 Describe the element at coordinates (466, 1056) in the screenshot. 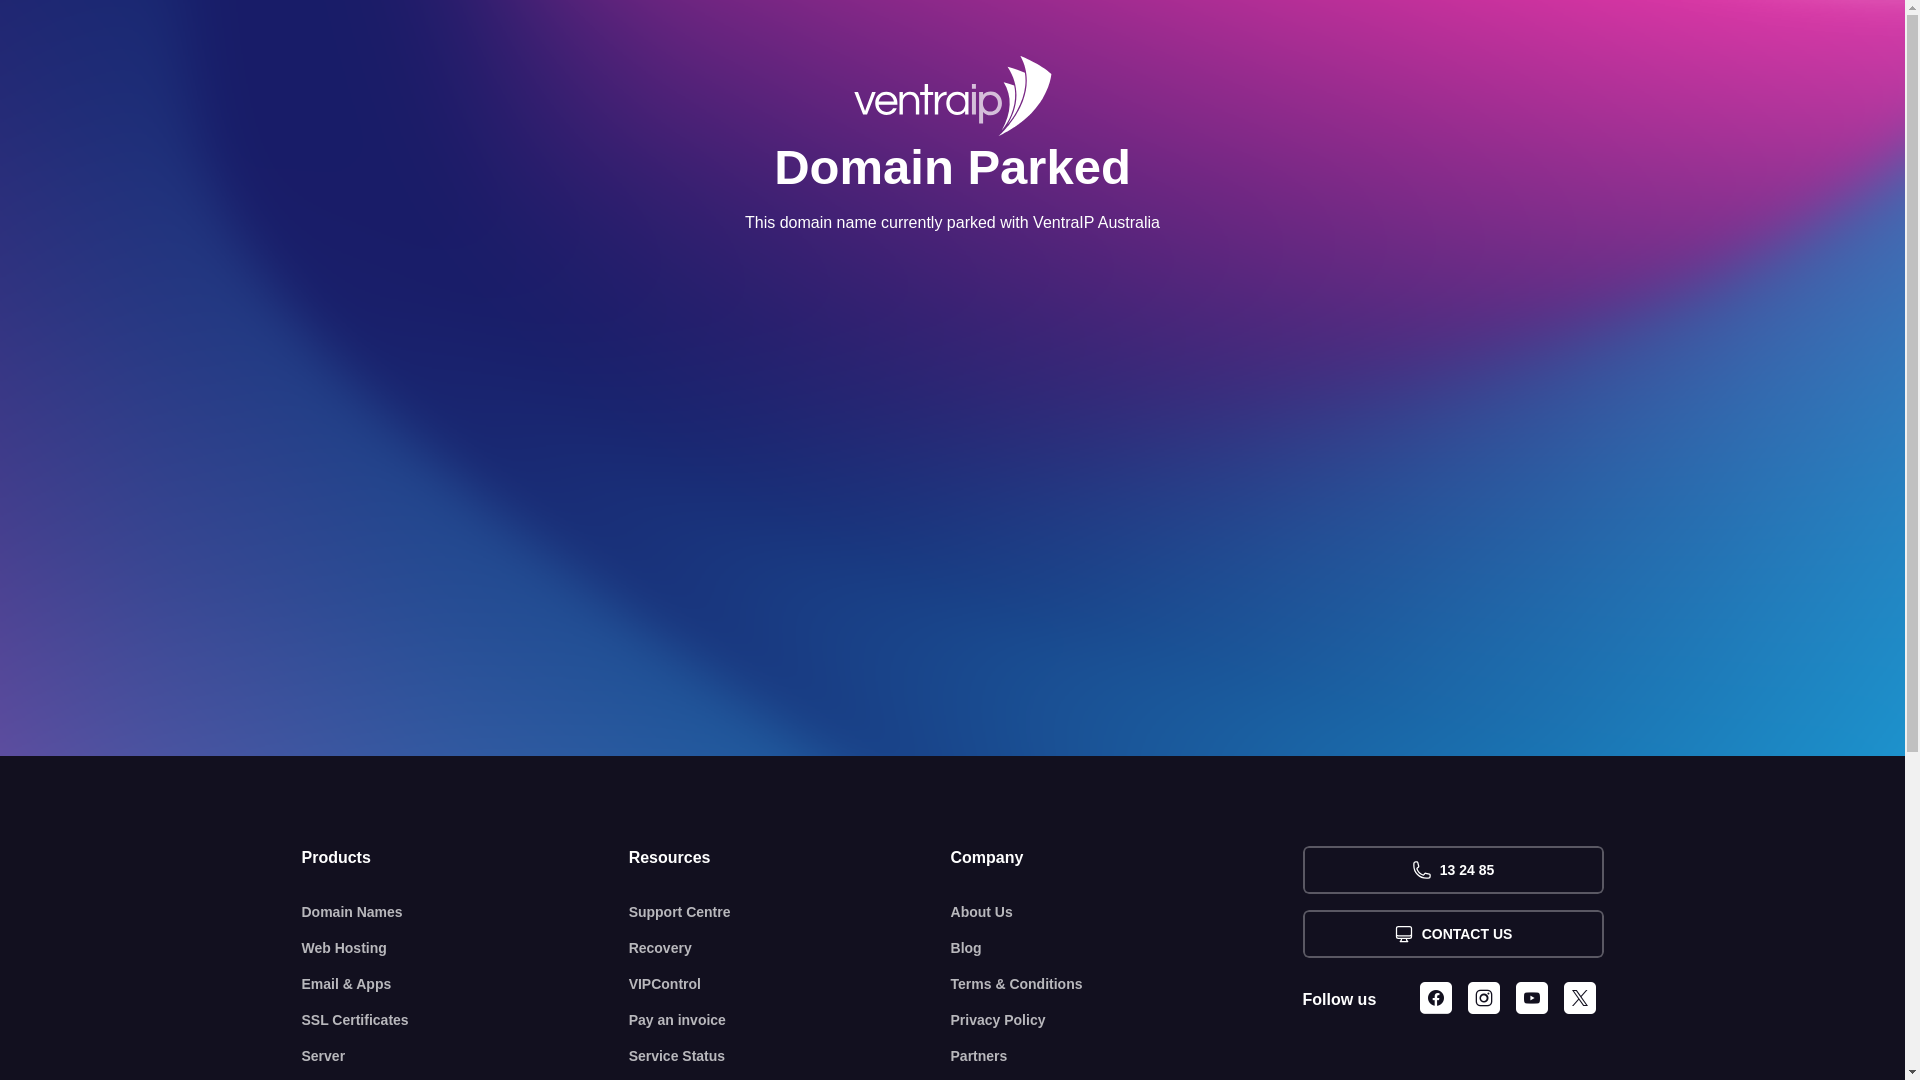

I see `Server` at that location.